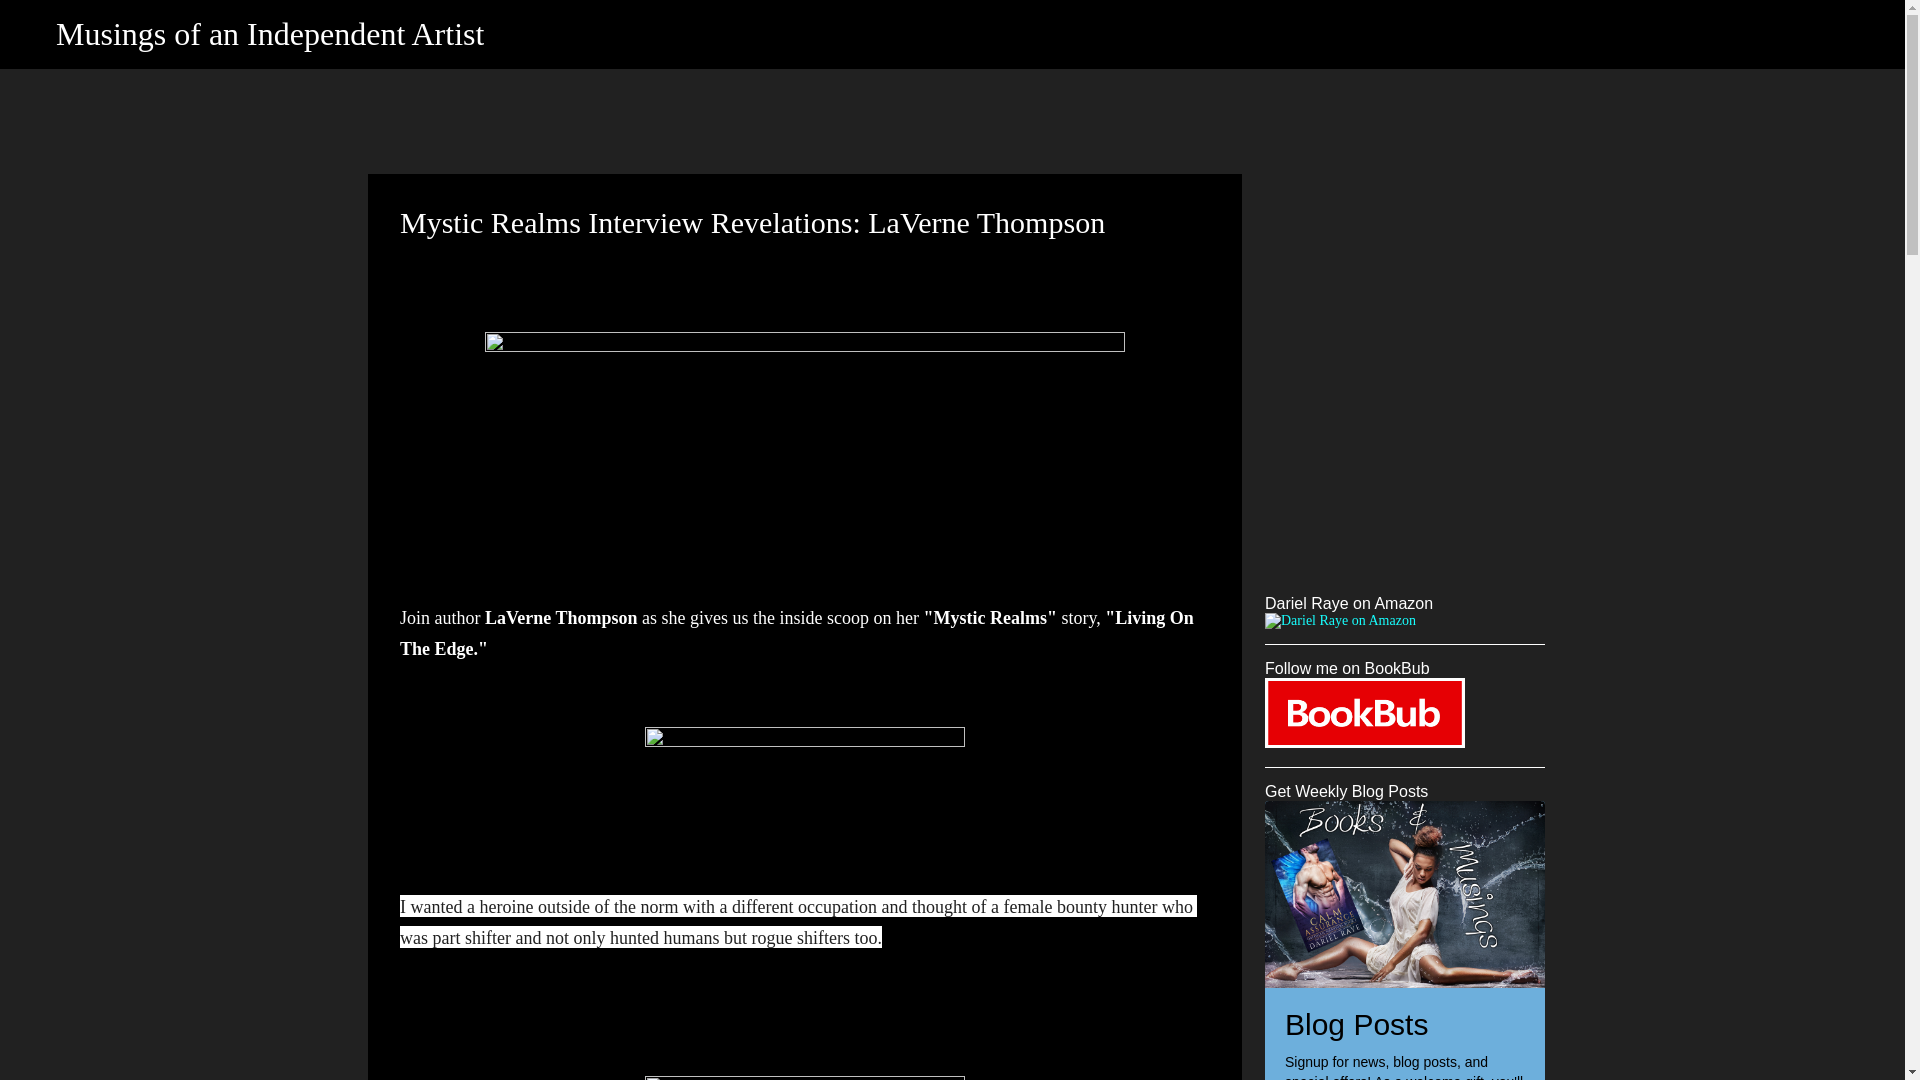  What do you see at coordinates (269, 34) in the screenshot?
I see `Musings of an Independent Artist` at bounding box center [269, 34].